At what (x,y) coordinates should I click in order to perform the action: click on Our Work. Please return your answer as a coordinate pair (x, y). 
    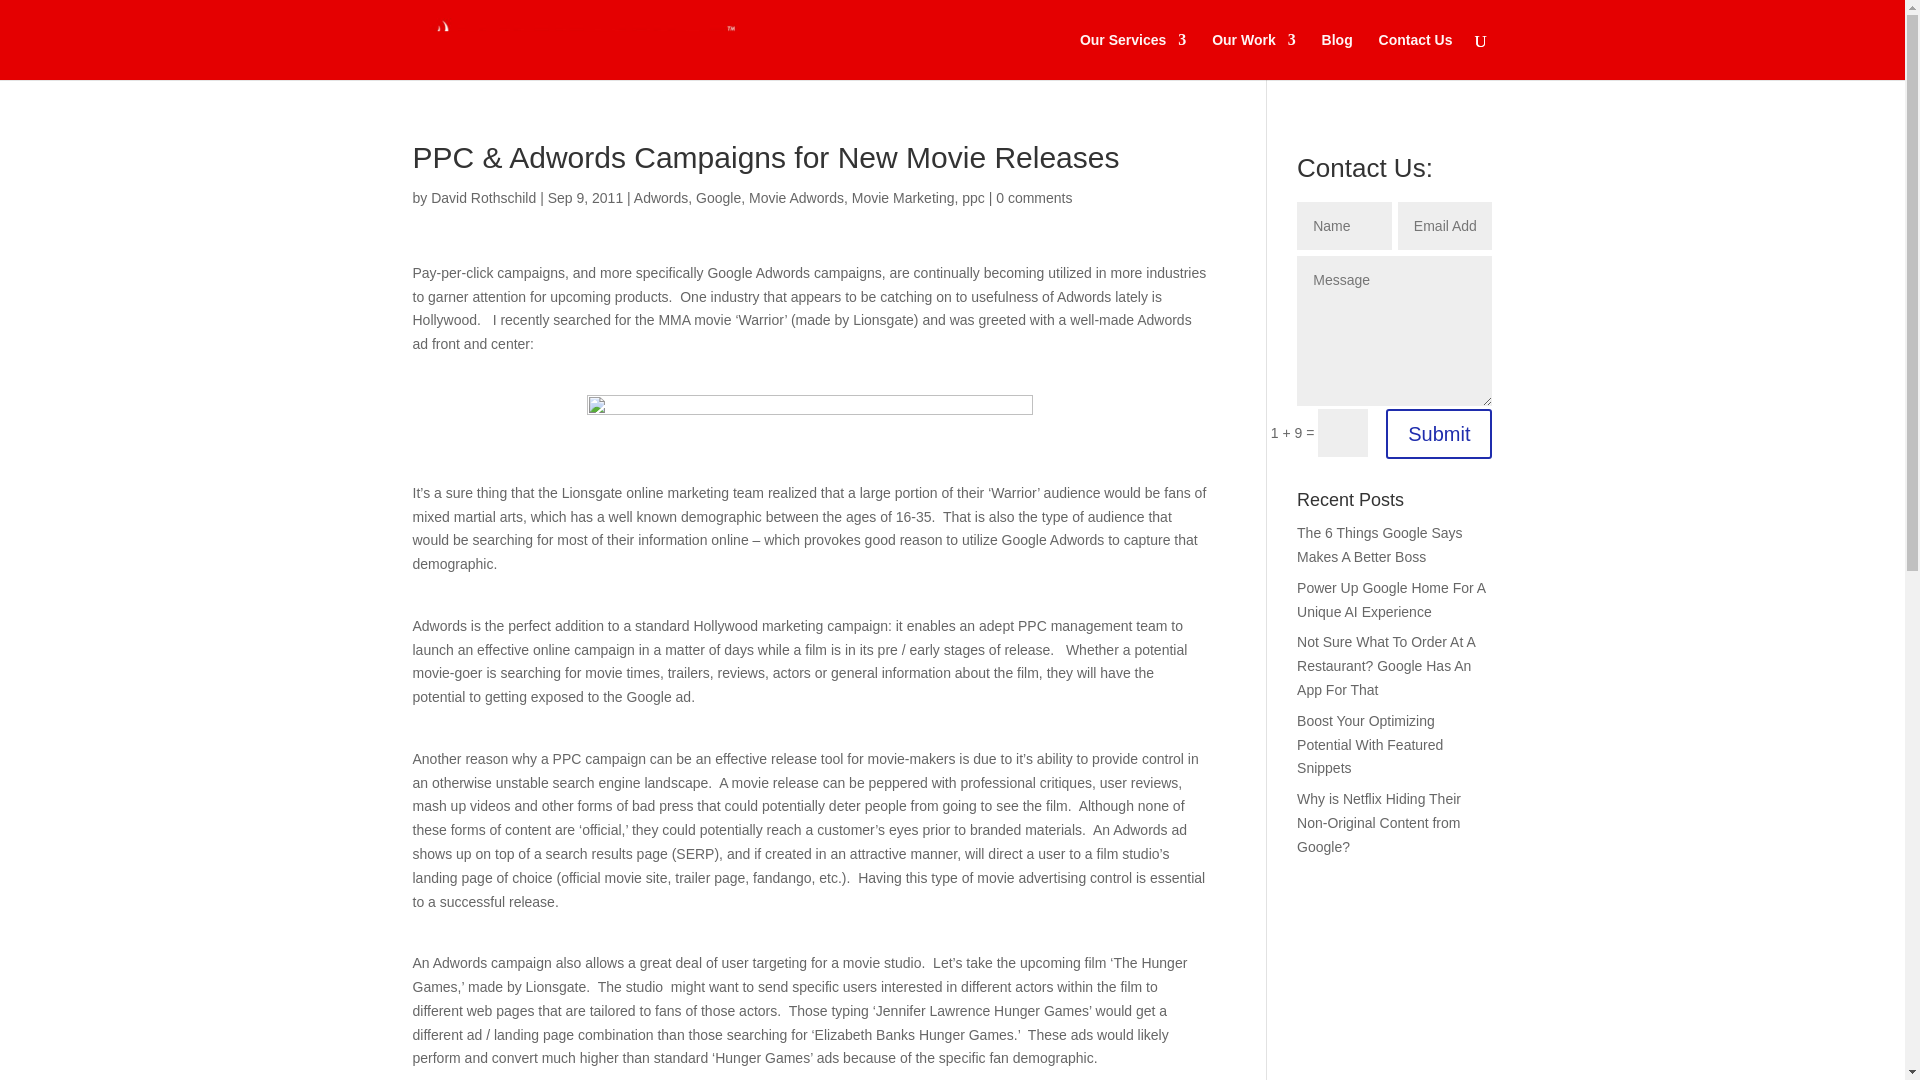
    Looking at the image, I should click on (1254, 56).